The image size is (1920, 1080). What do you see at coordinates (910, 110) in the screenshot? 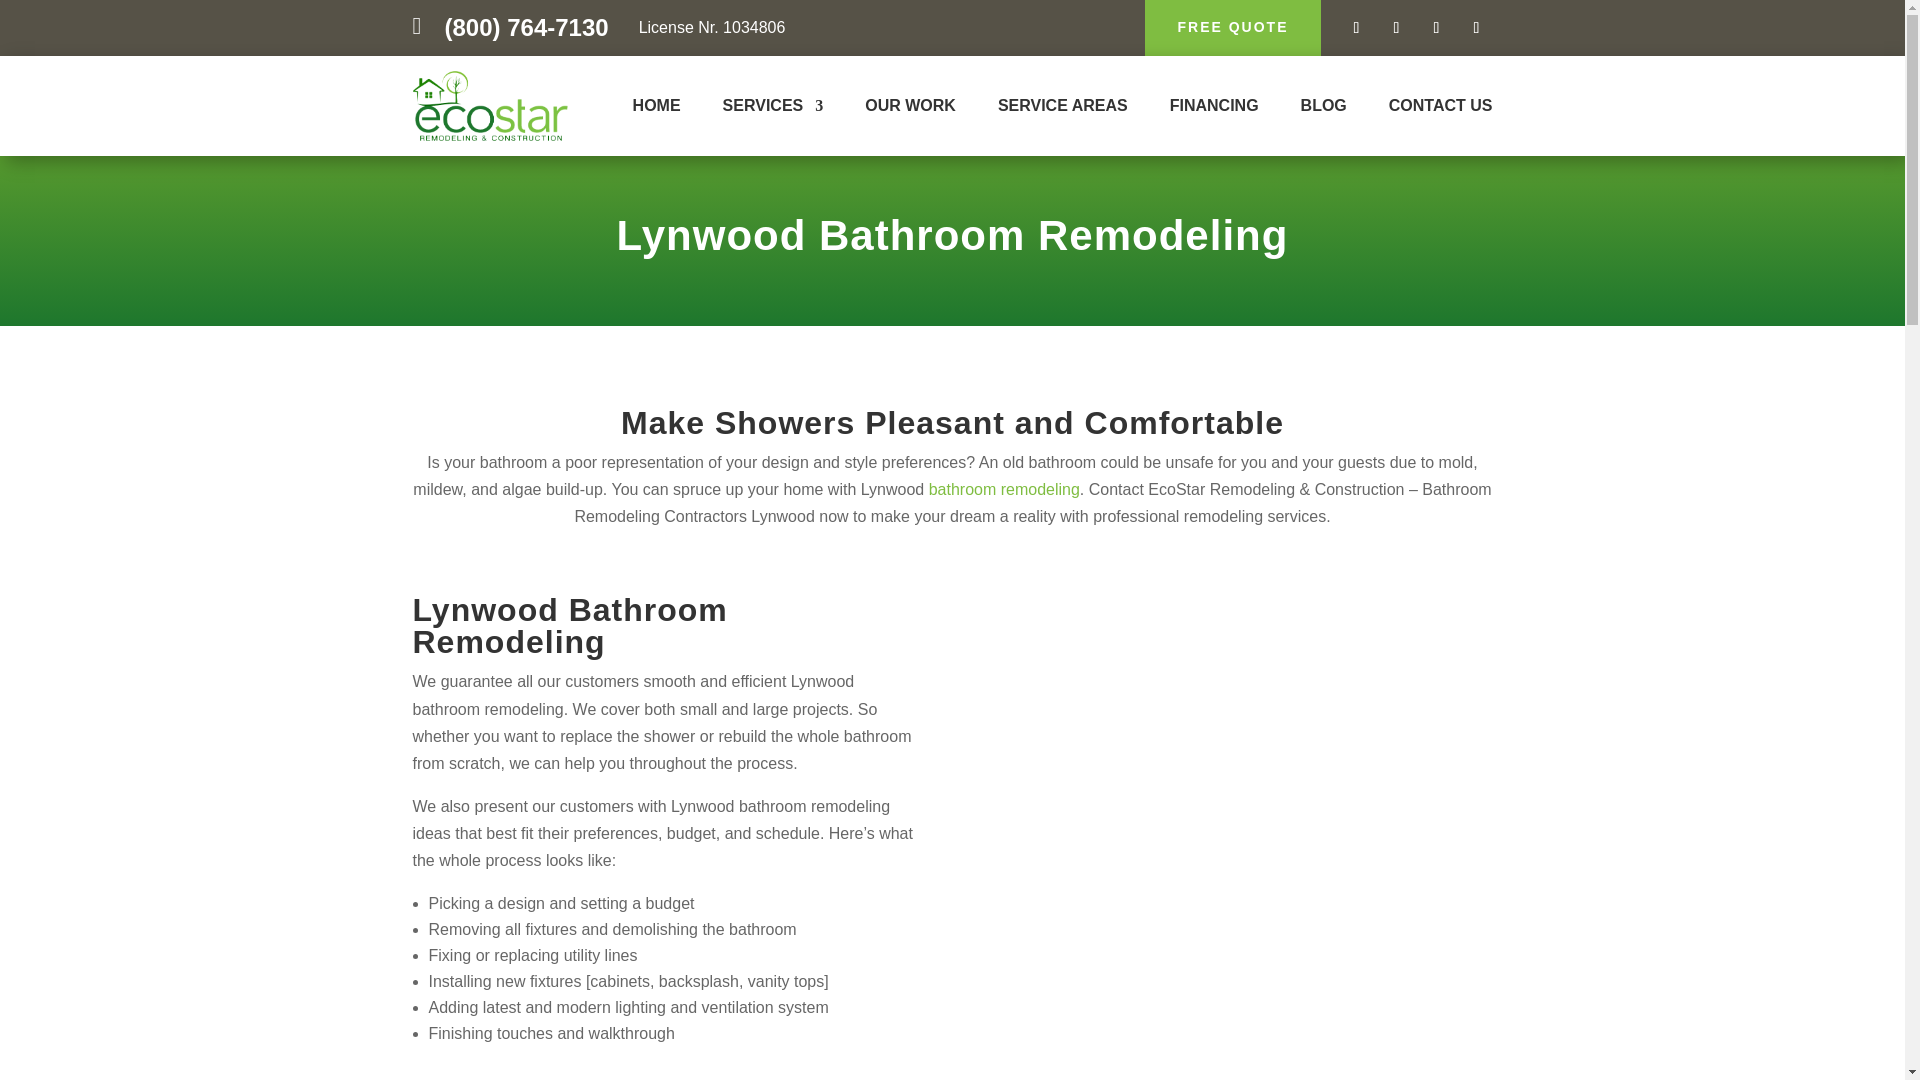
I see `OUR WORK` at bounding box center [910, 110].